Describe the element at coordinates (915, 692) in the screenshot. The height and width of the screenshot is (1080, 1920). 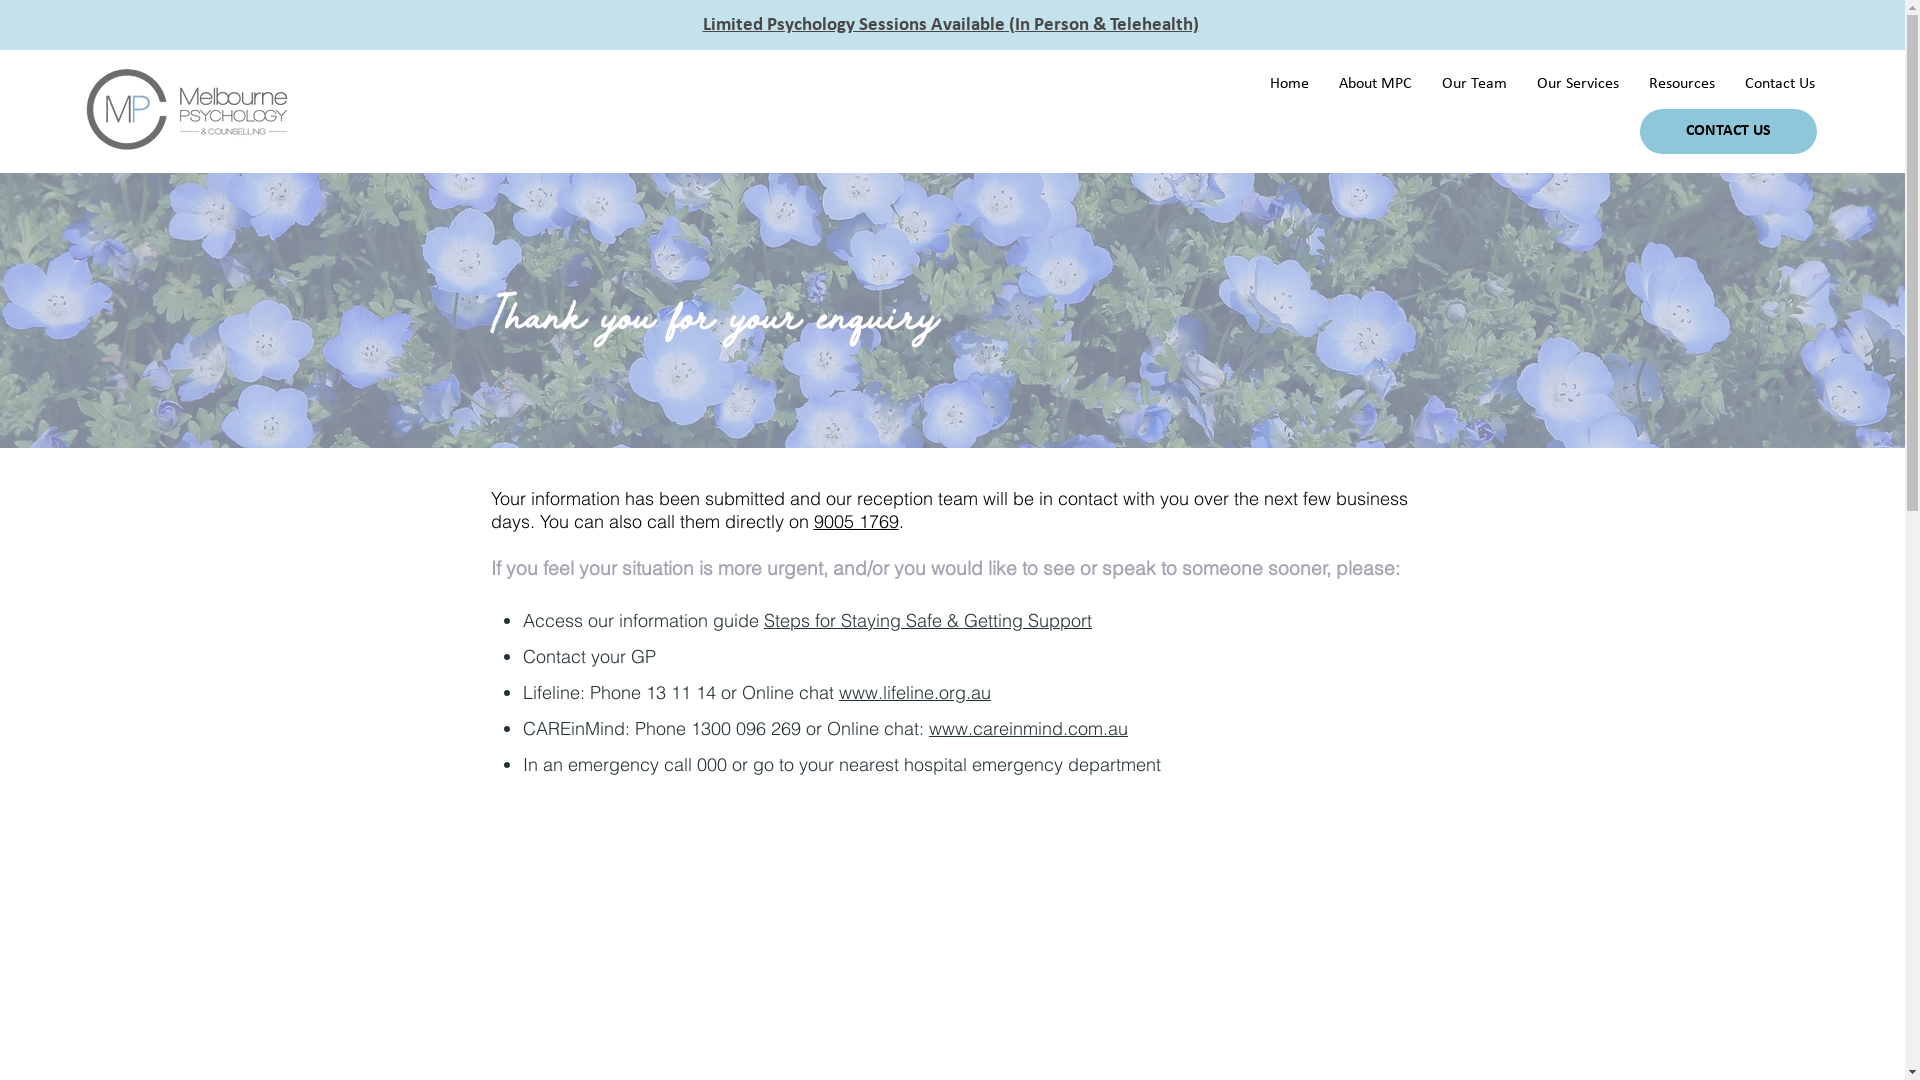
I see `www.lifeline.org.au` at that location.